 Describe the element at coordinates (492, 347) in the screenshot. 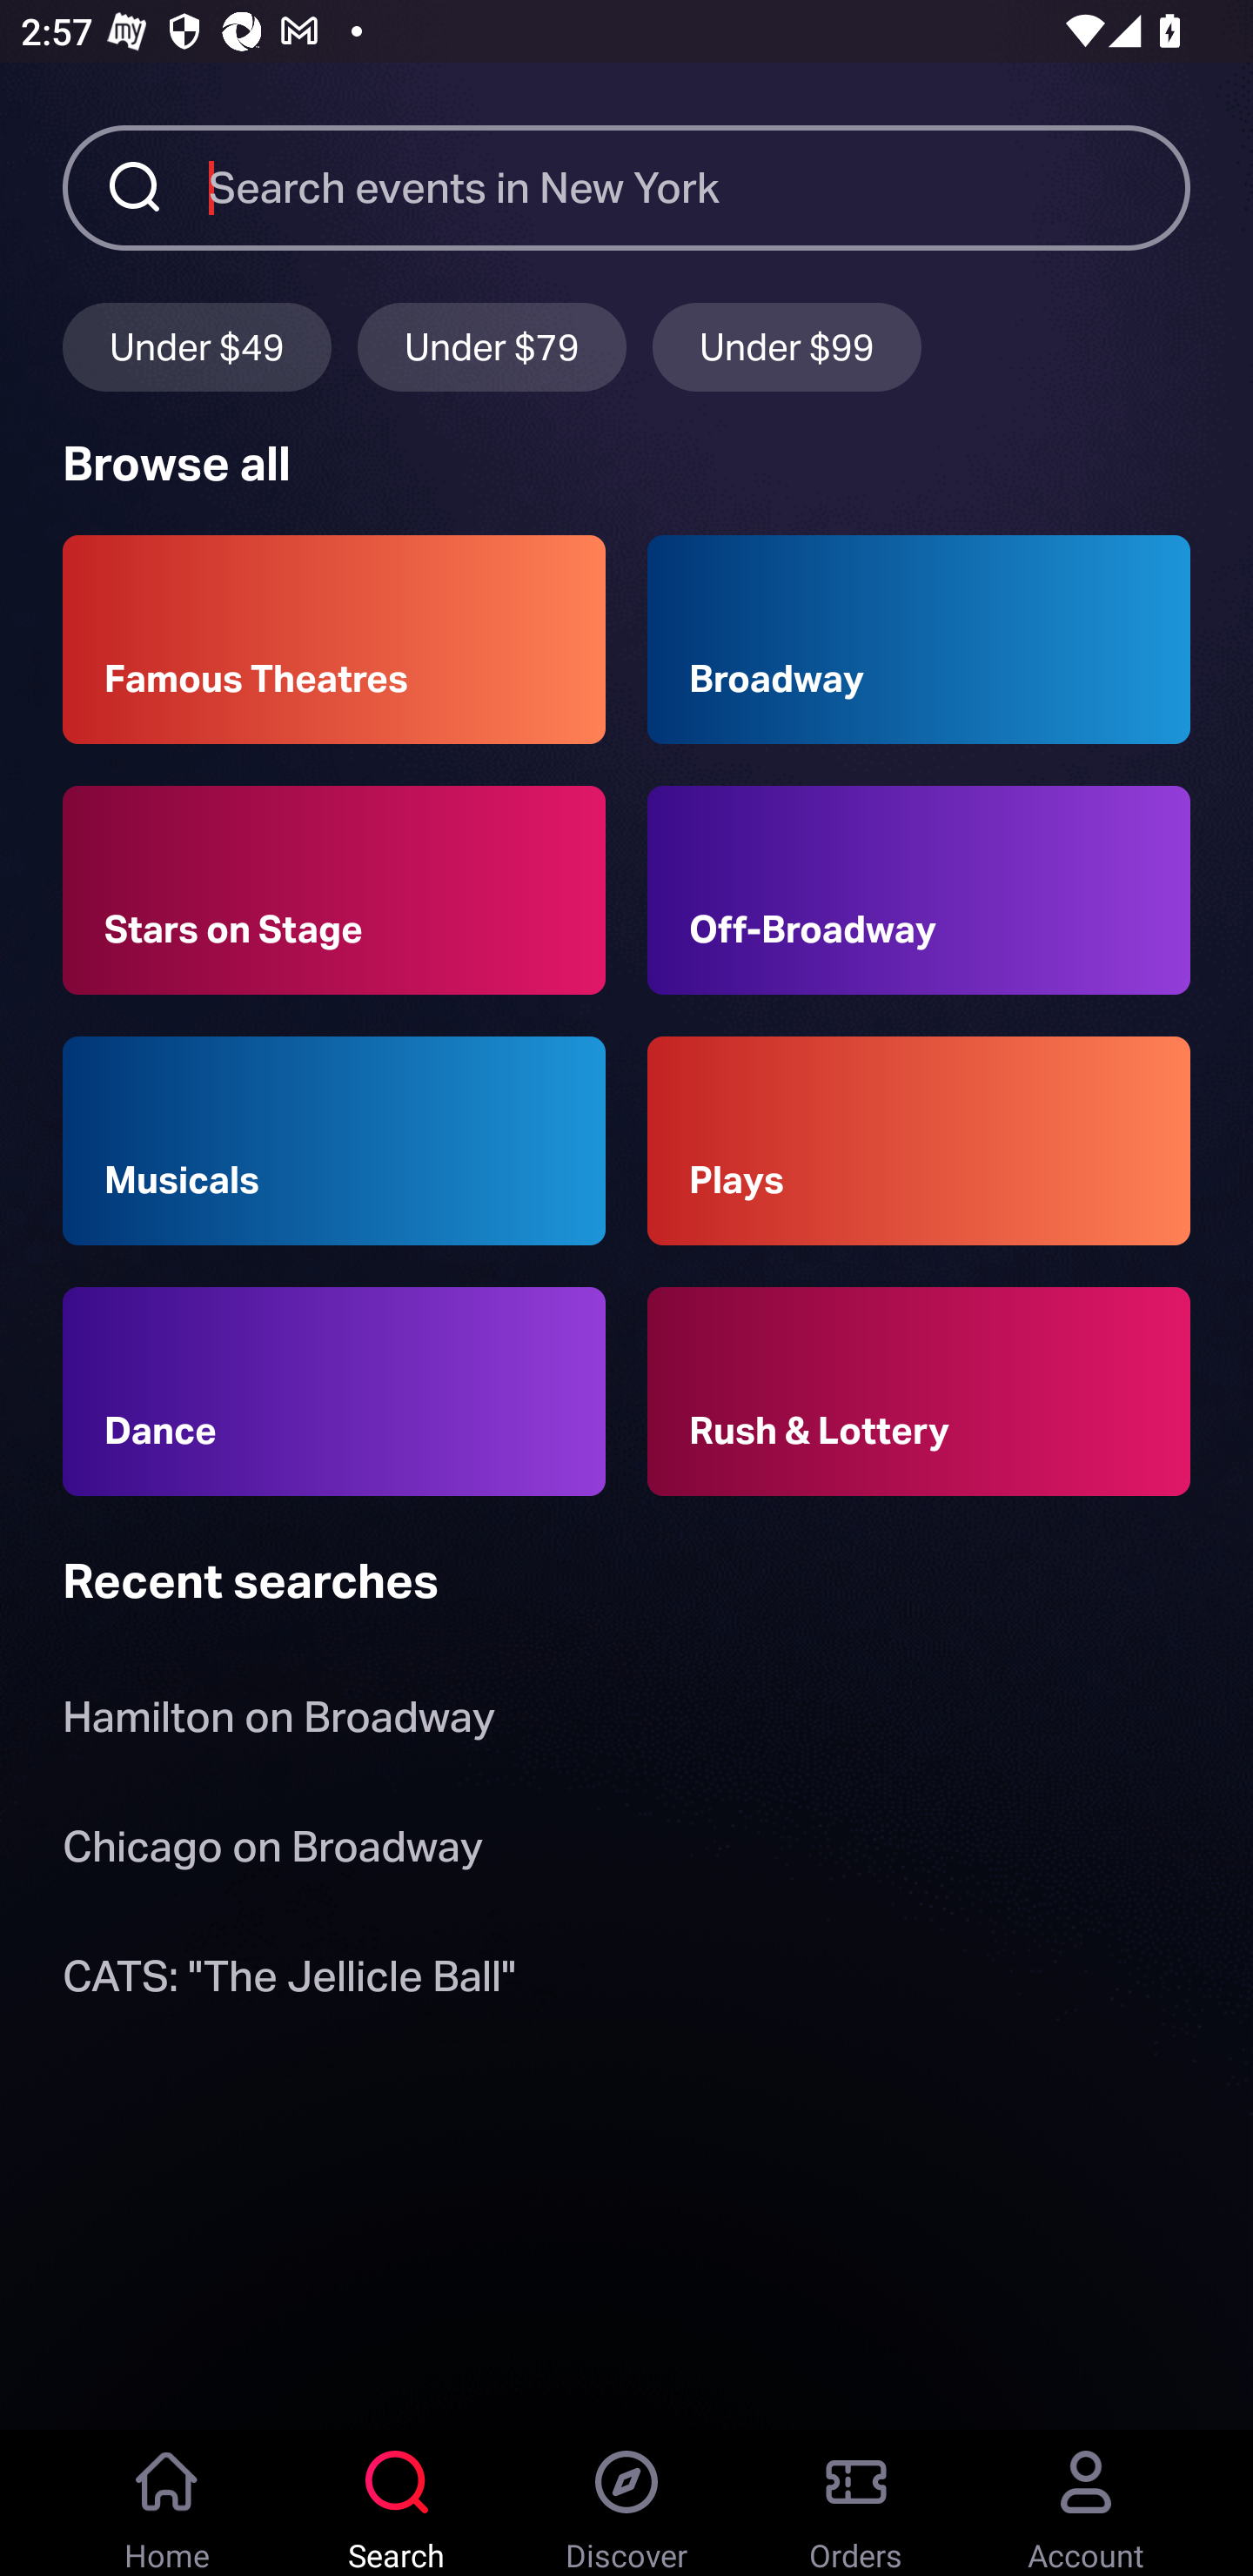

I see `Under $79` at that location.